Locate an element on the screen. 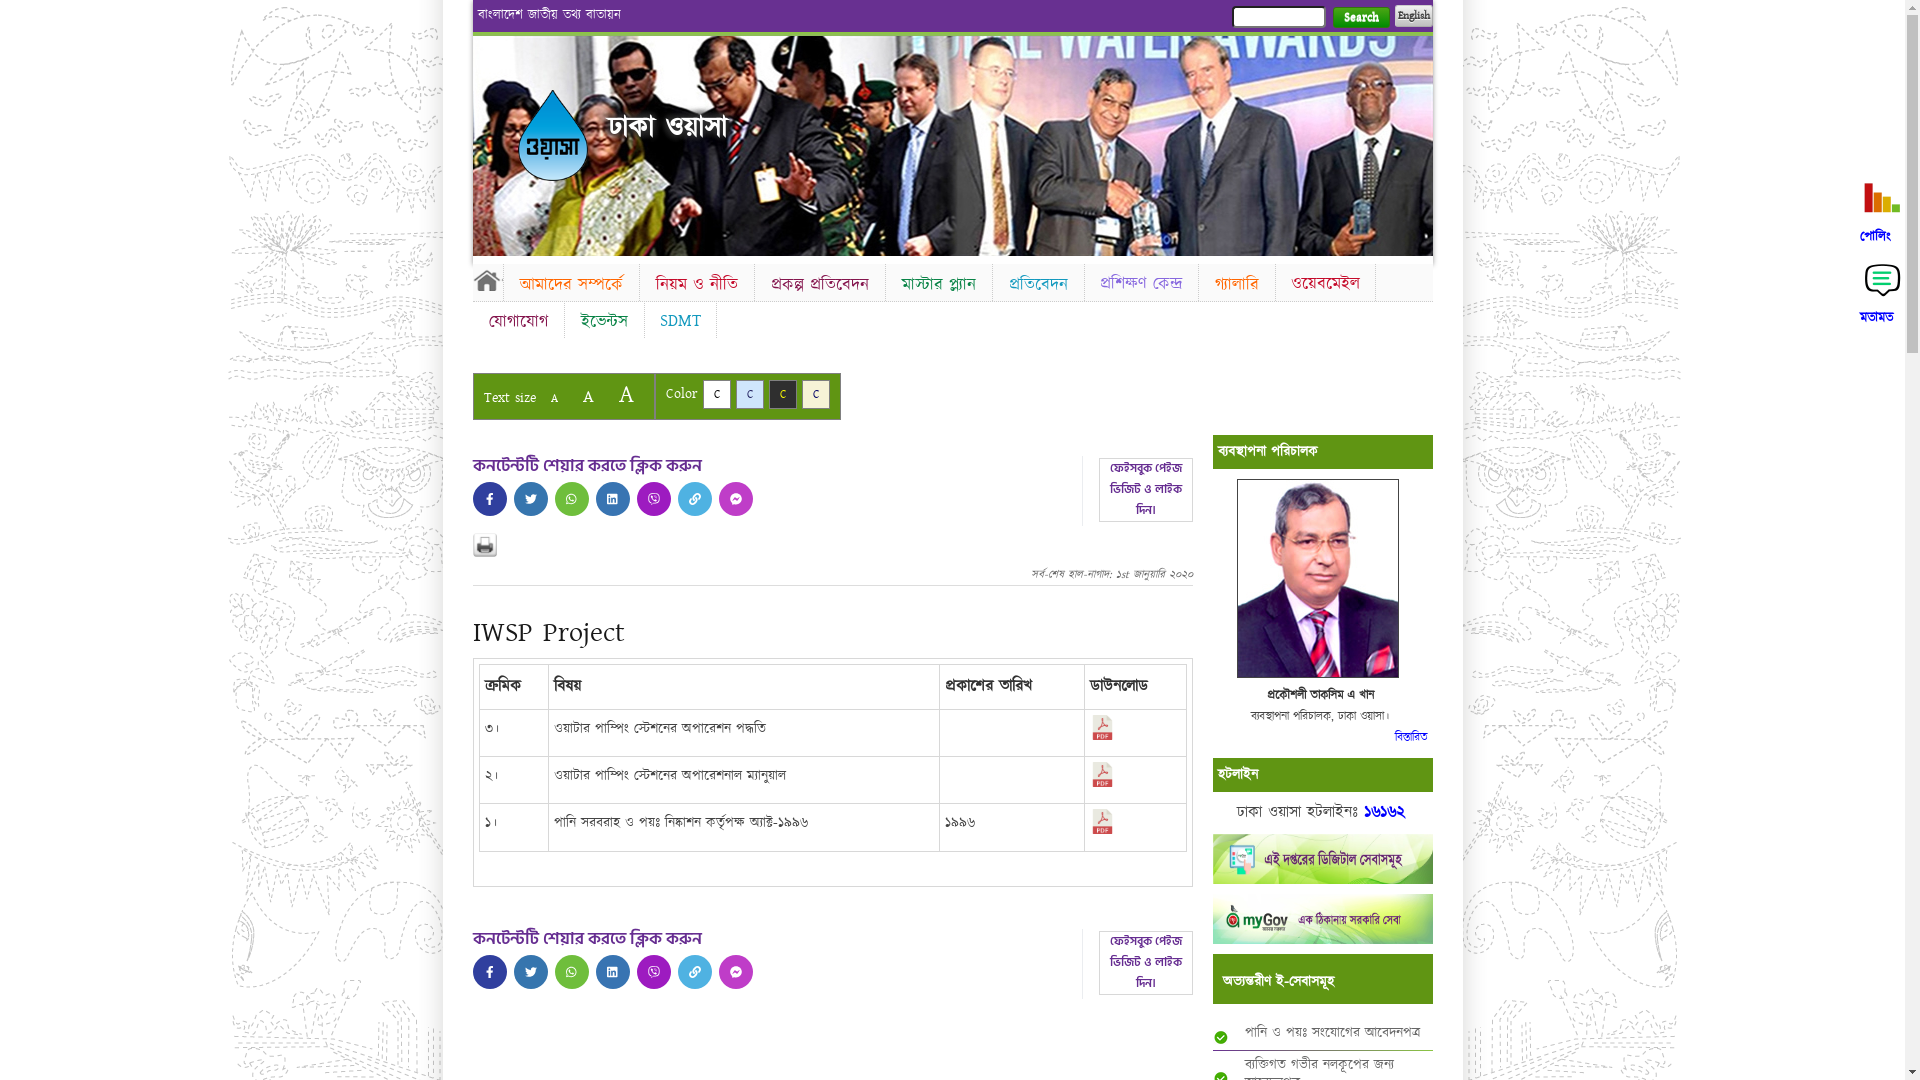 The width and height of the screenshot is (1920, 1080). A is located at coordinates (626, 394).